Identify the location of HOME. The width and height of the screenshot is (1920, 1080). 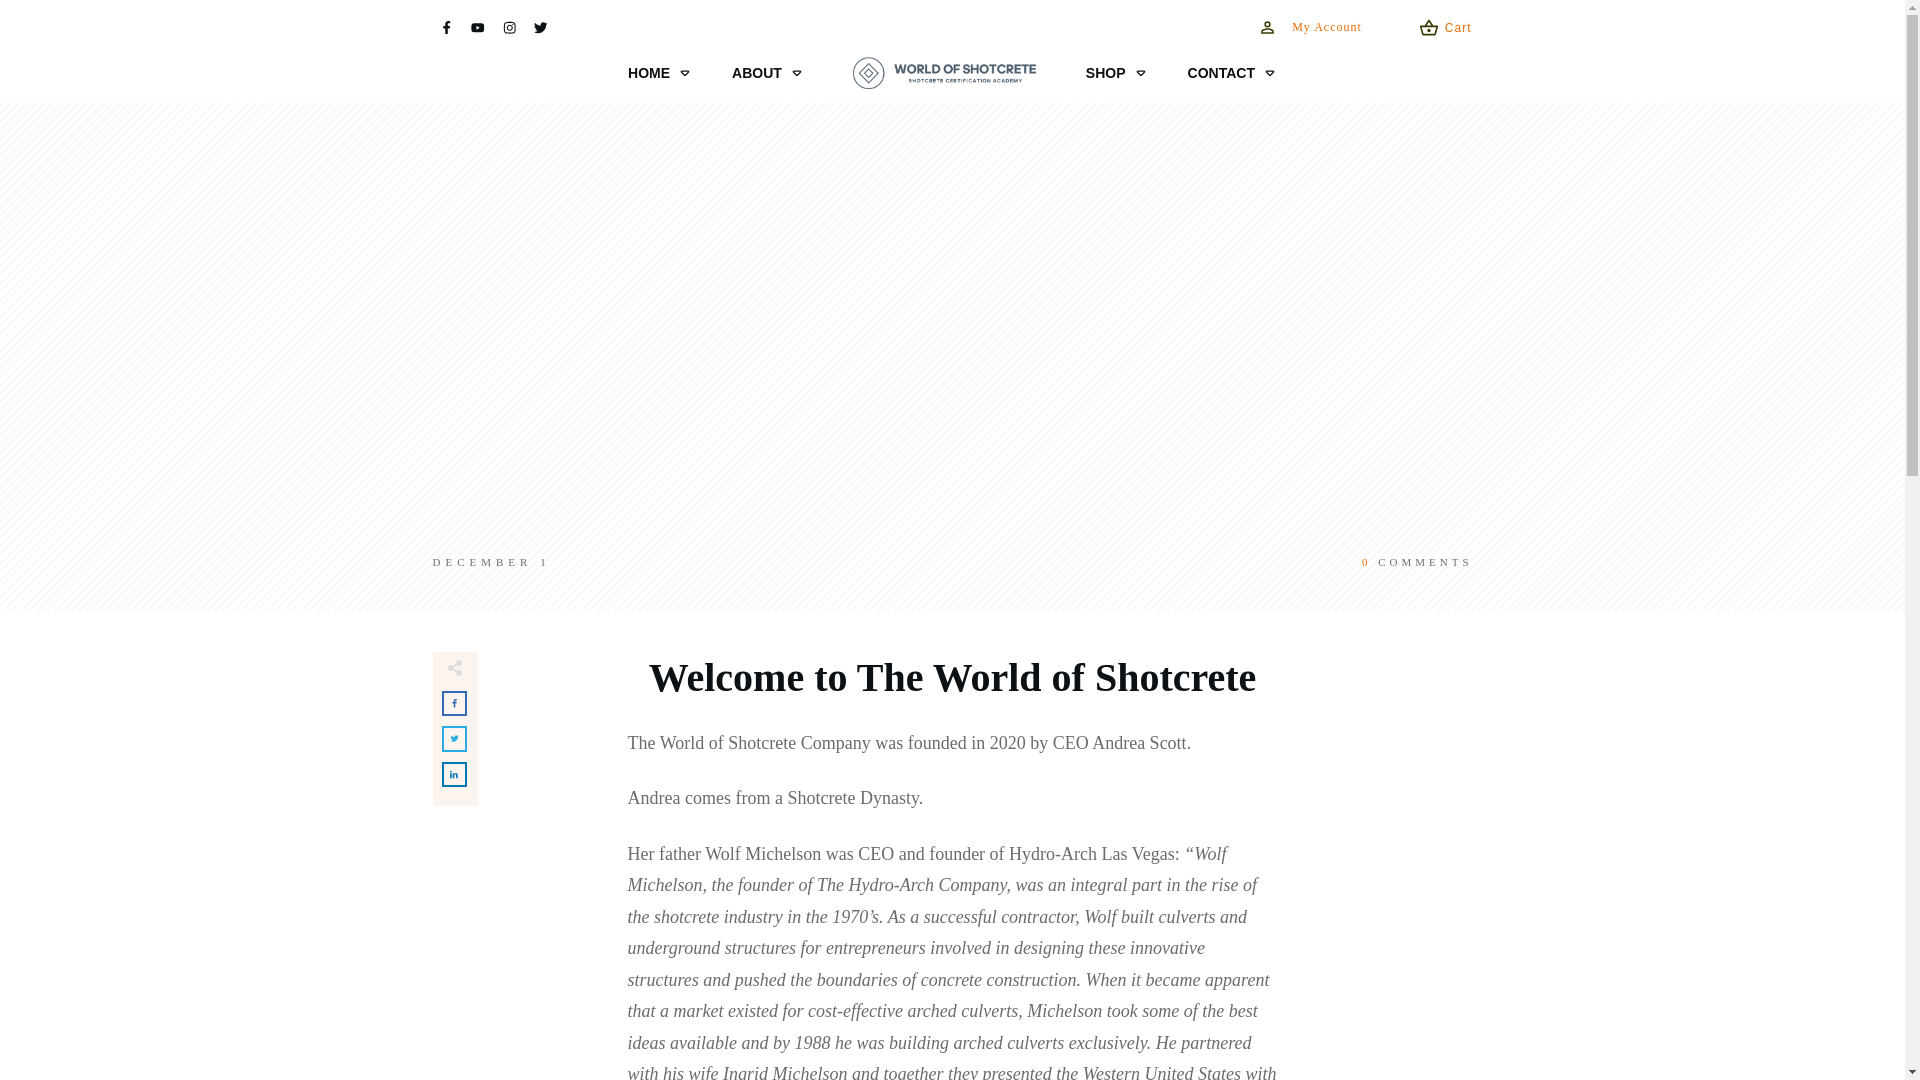
(659, 73).